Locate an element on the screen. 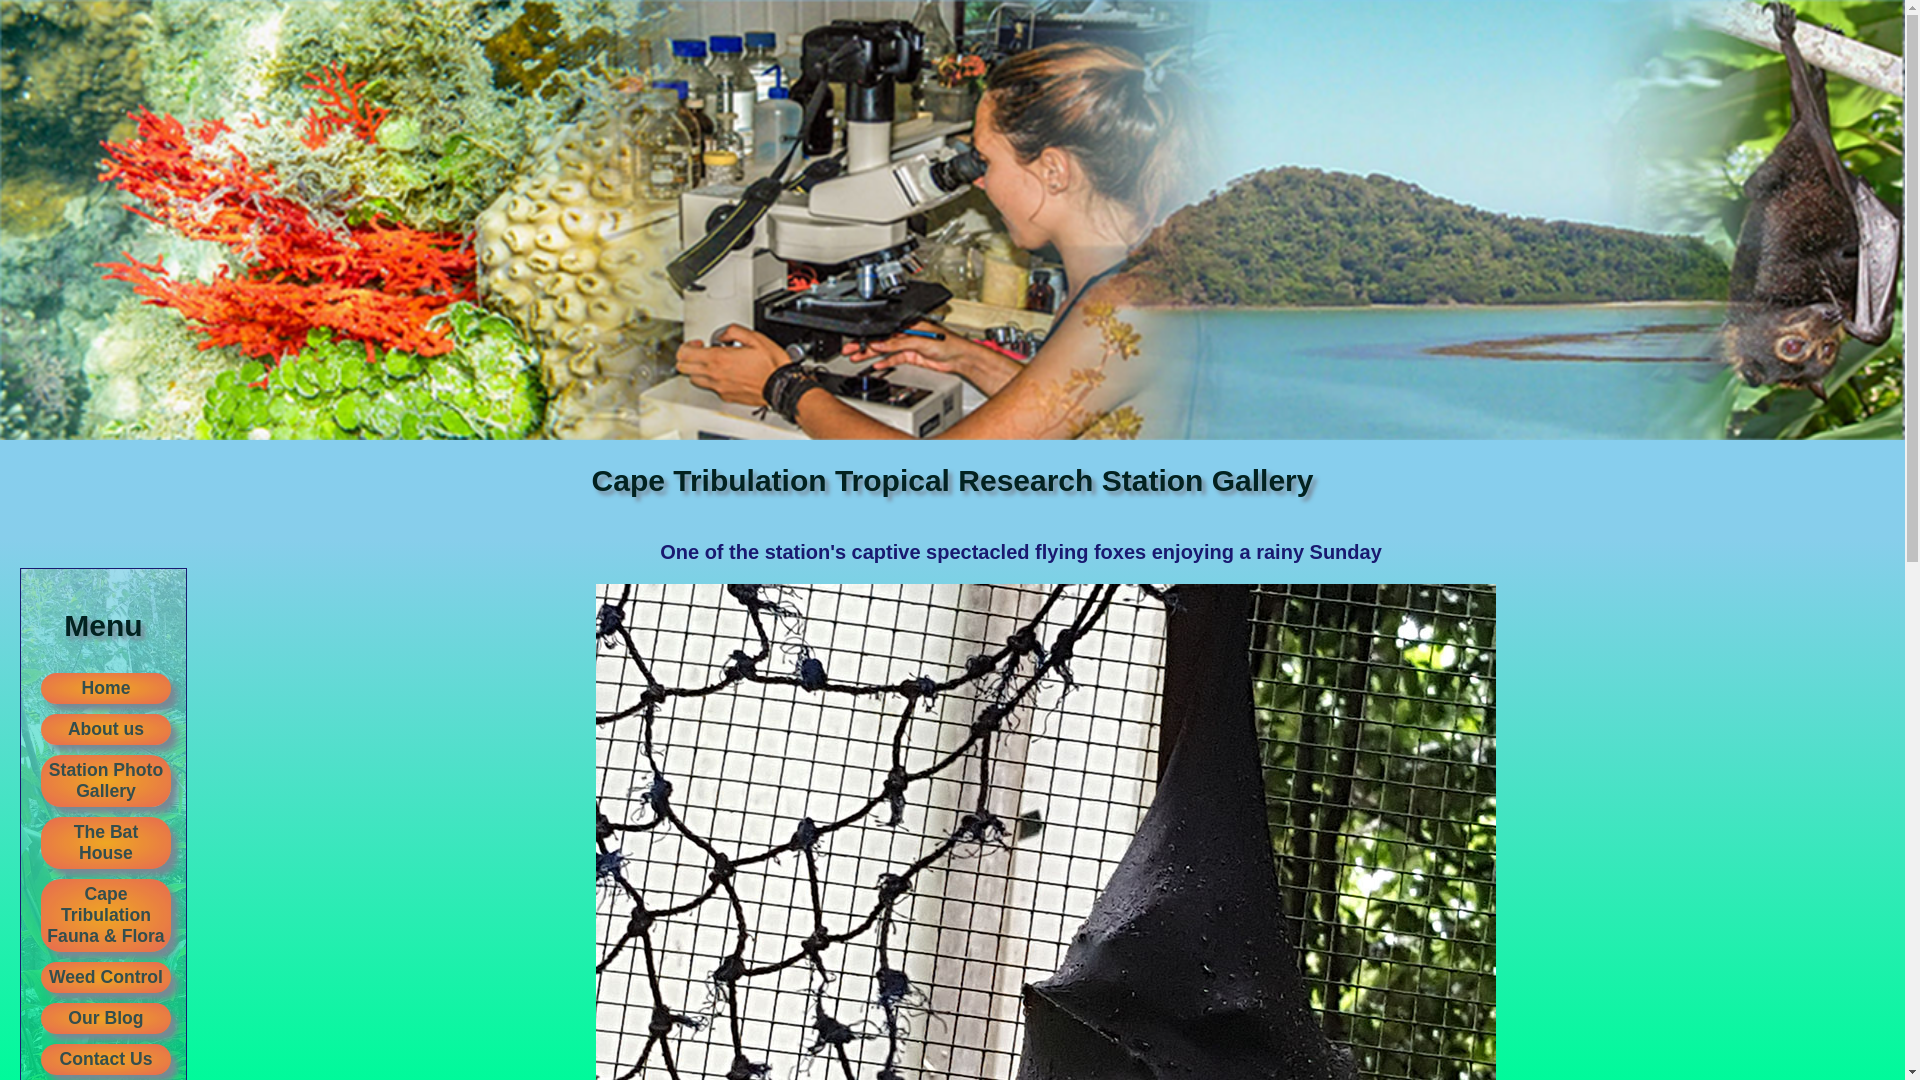 This screenshot has width=1920, height=1080. Contact Us is located at coordinates (106, 1060).